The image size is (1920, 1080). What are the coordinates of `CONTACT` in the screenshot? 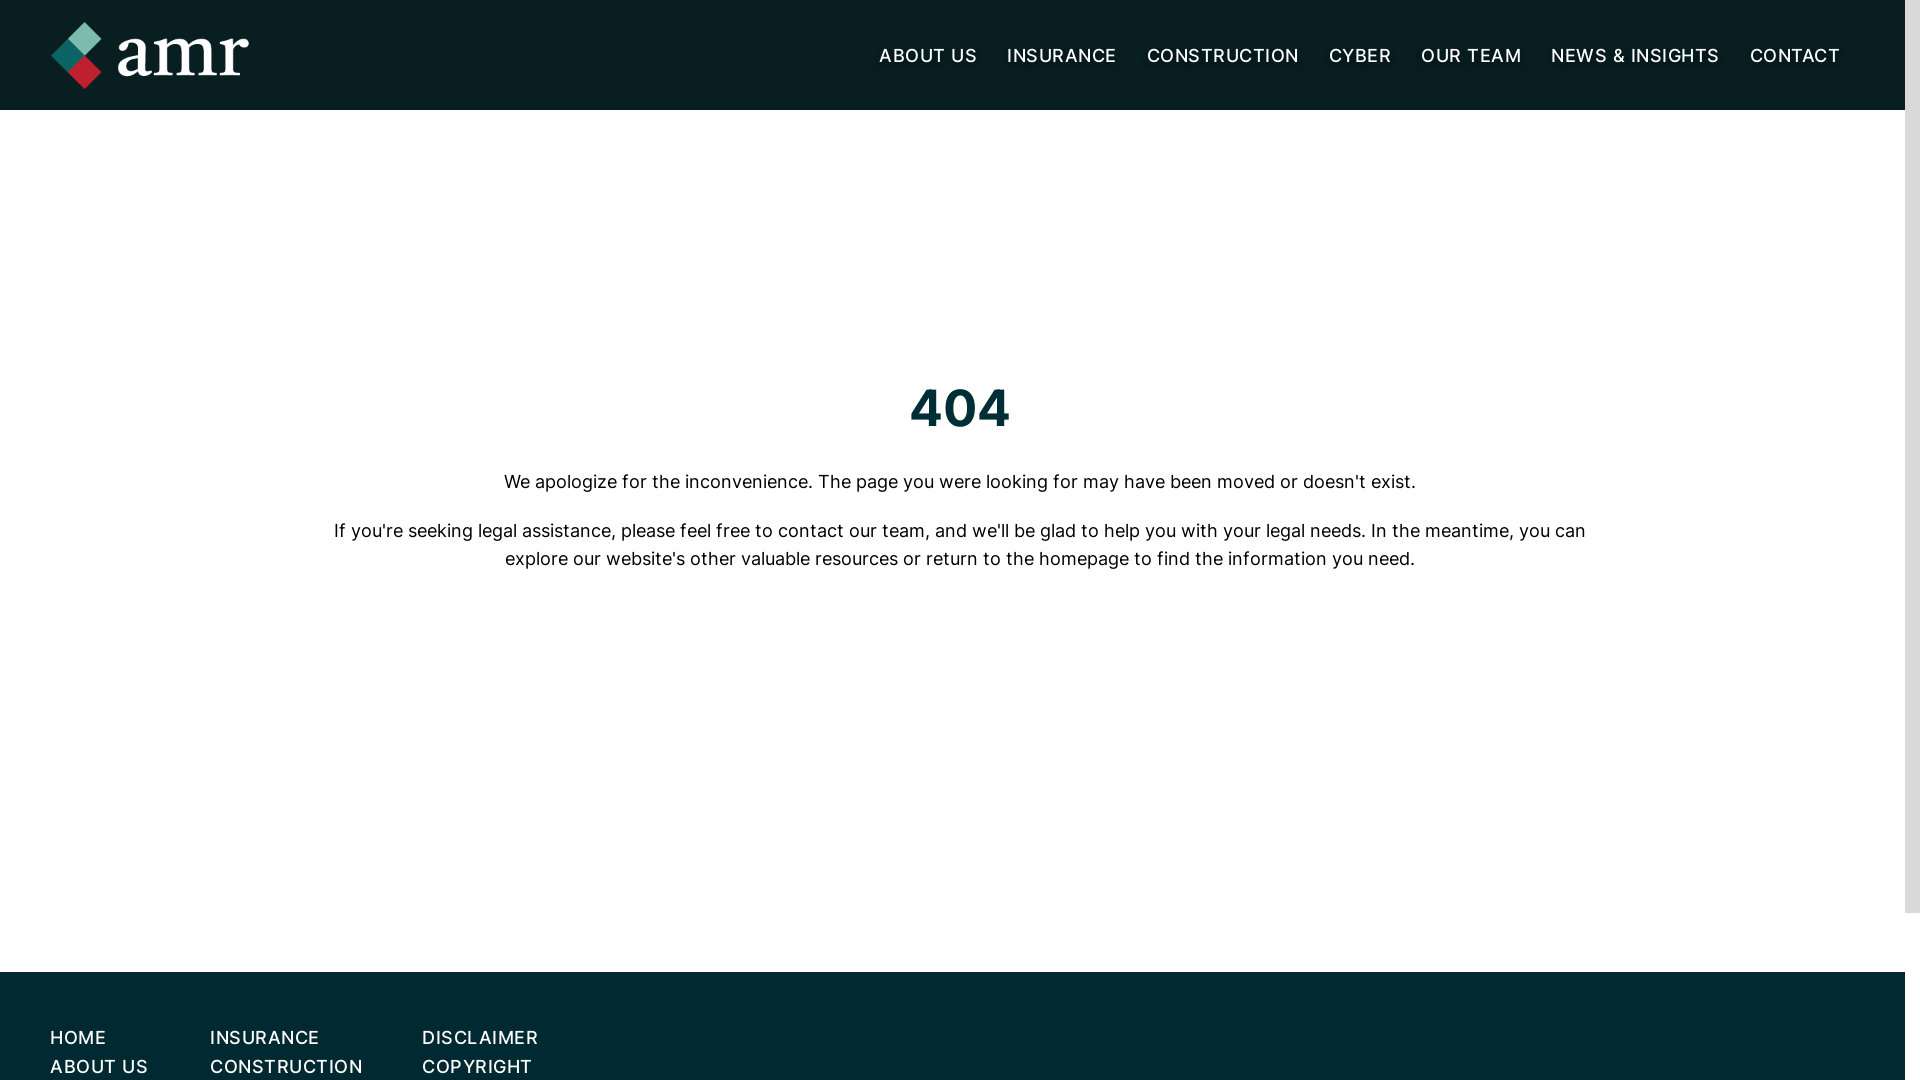 It's located at (1796, 54).